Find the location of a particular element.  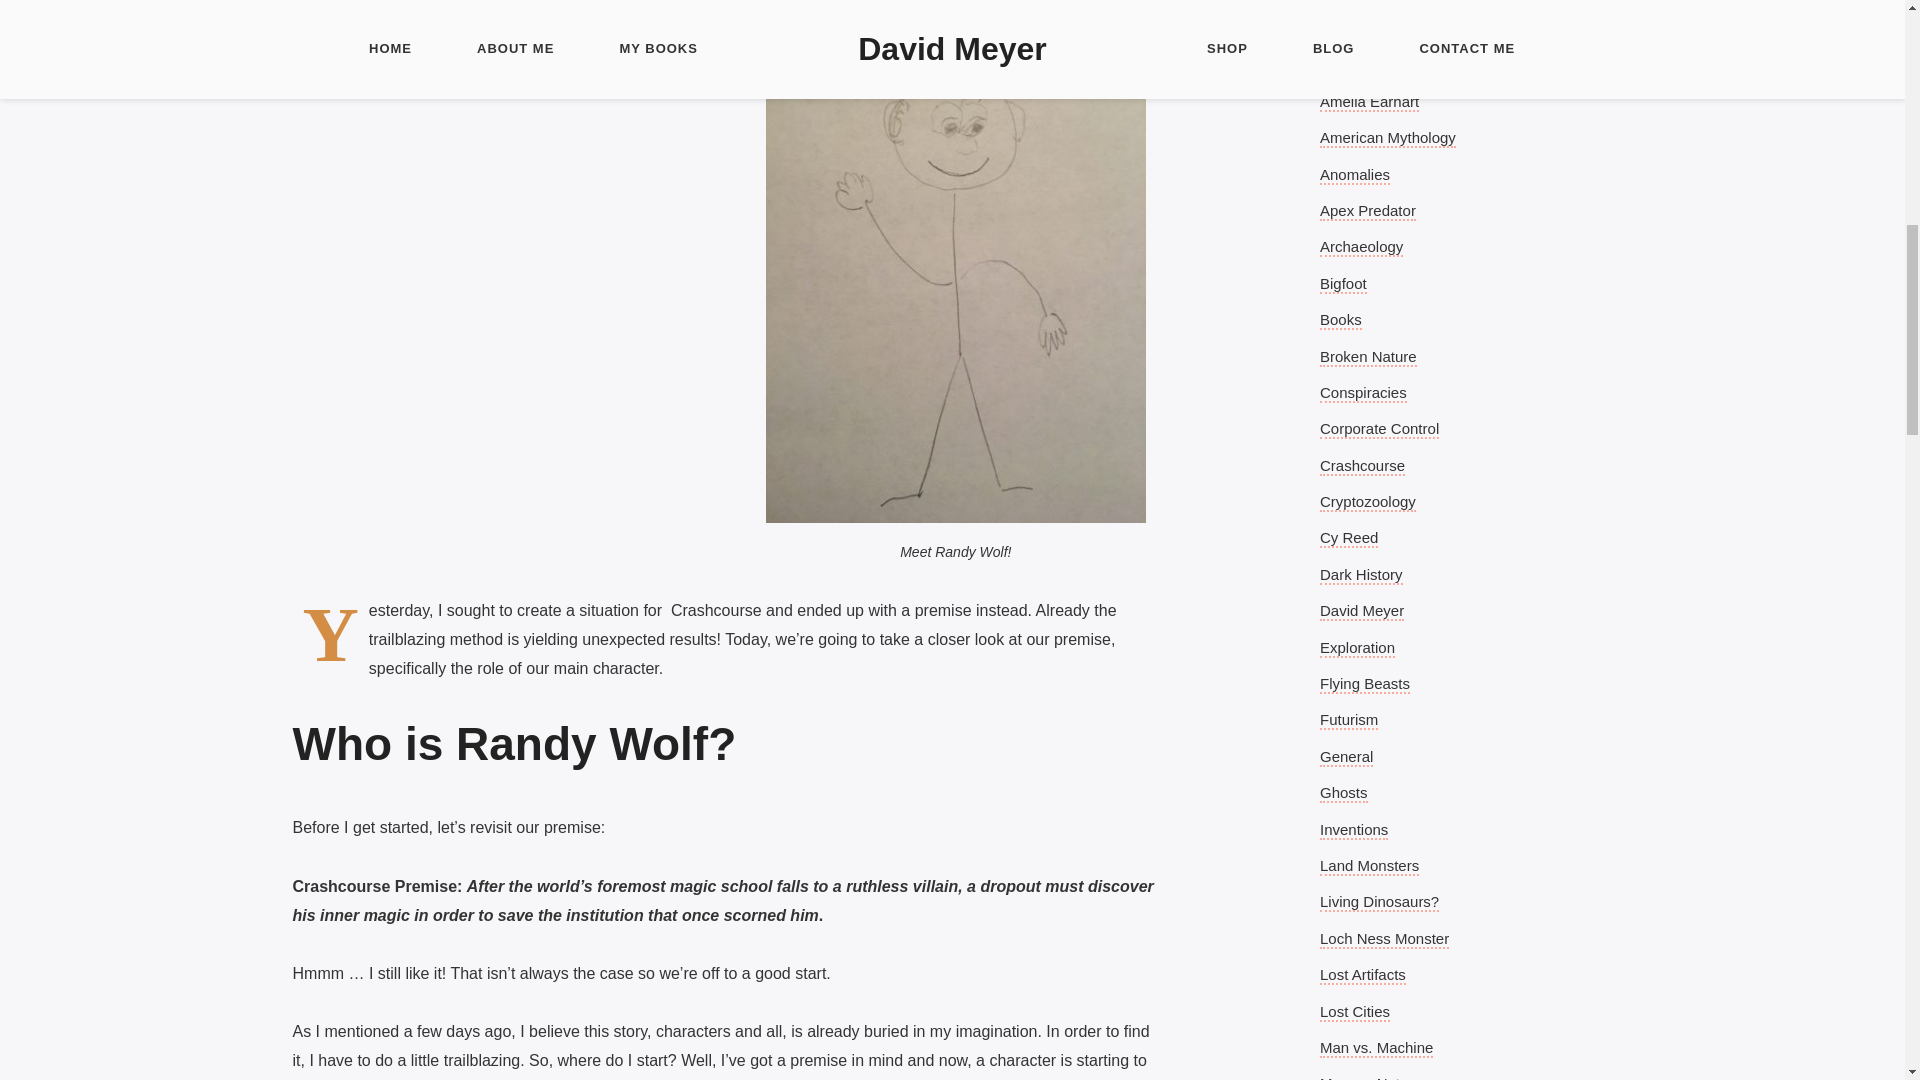

Corporate Control is located at coordinates (1379, 429).